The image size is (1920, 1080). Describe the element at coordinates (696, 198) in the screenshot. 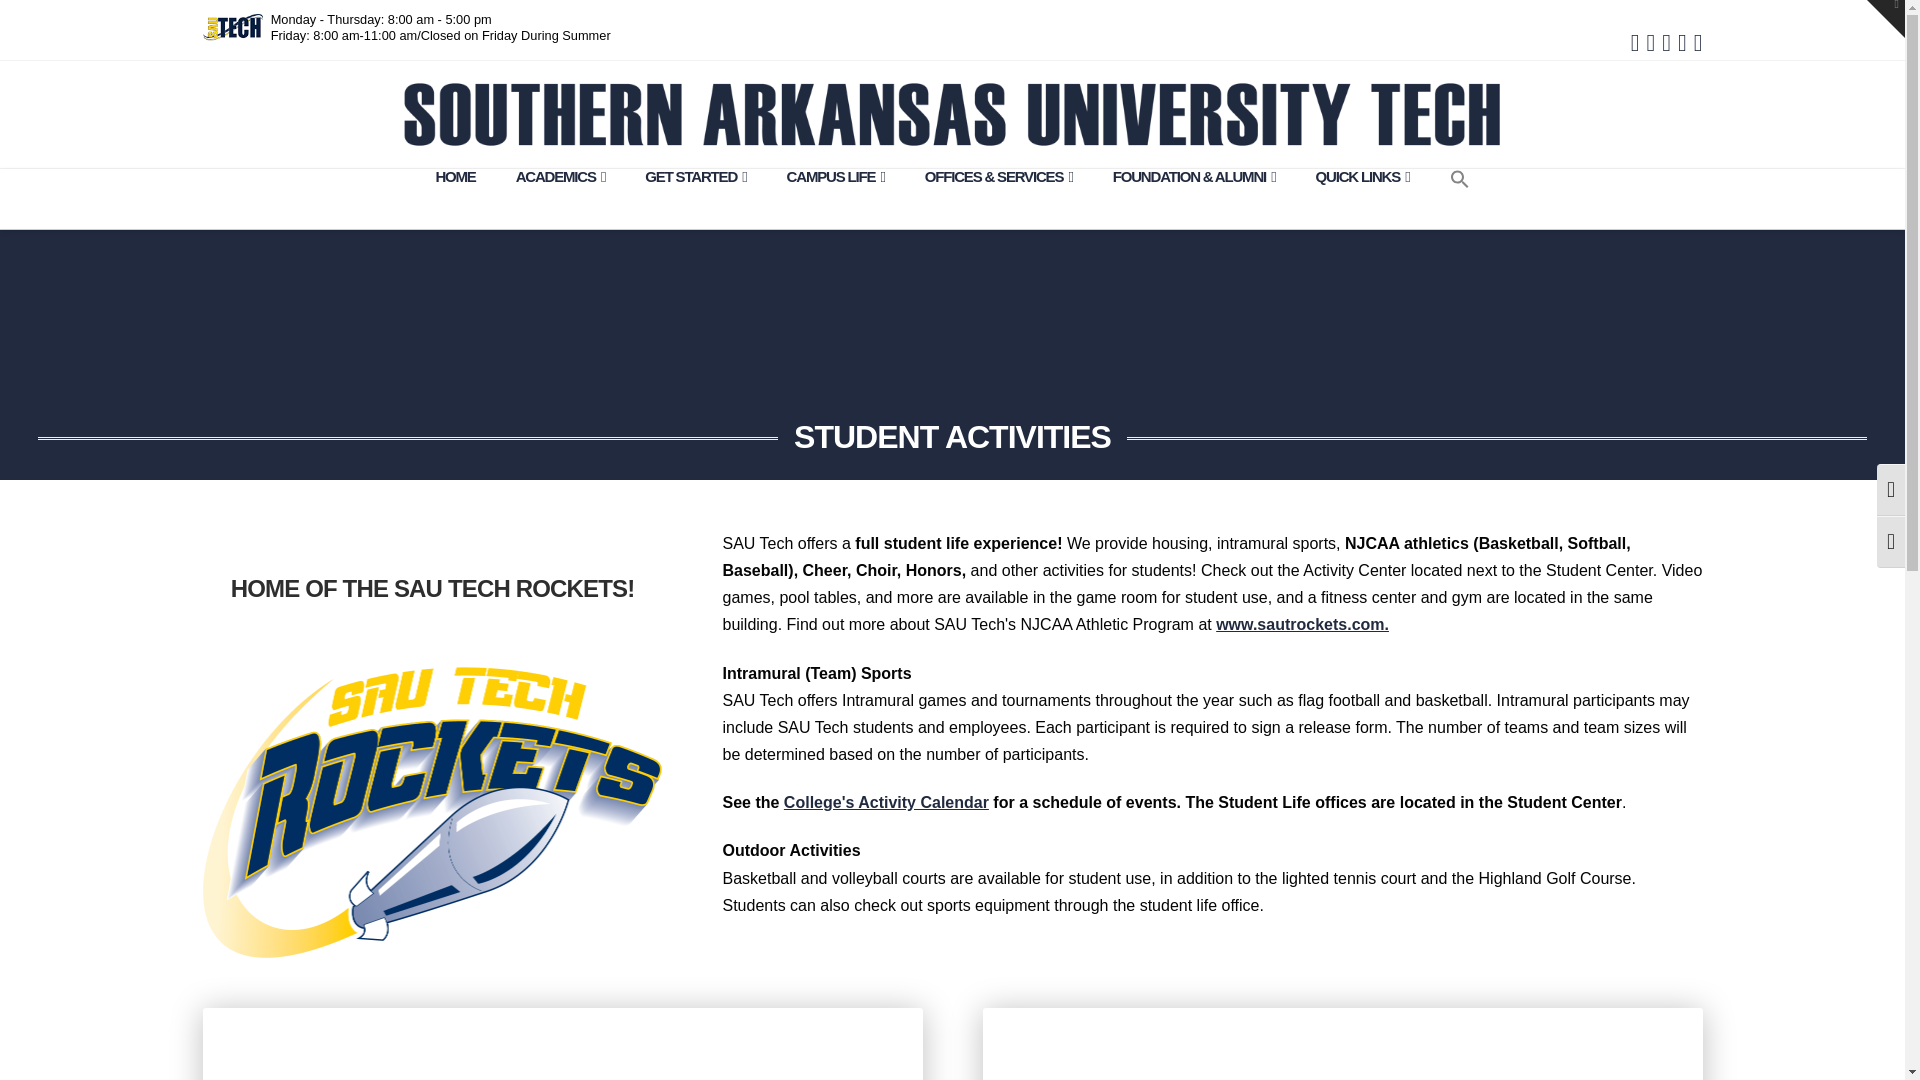

I see `GET STARTED` at that location.